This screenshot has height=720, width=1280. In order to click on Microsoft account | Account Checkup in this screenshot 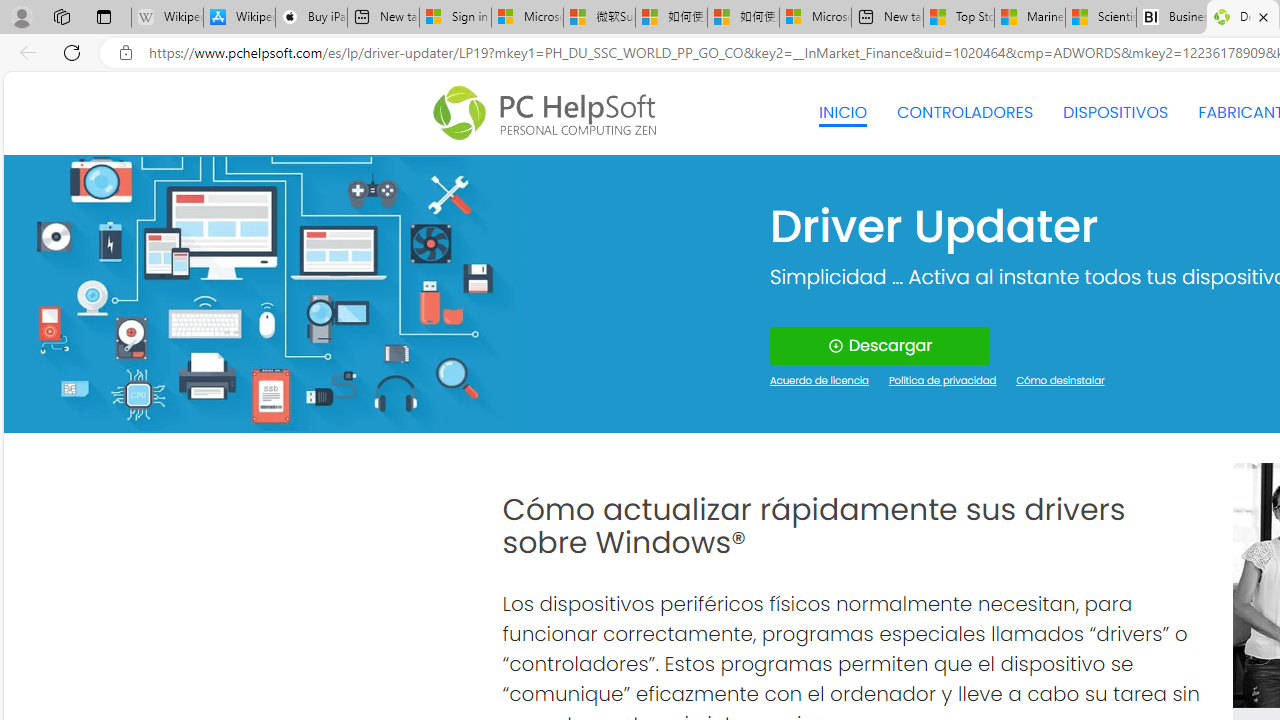, I will do `click(815, 18)`.